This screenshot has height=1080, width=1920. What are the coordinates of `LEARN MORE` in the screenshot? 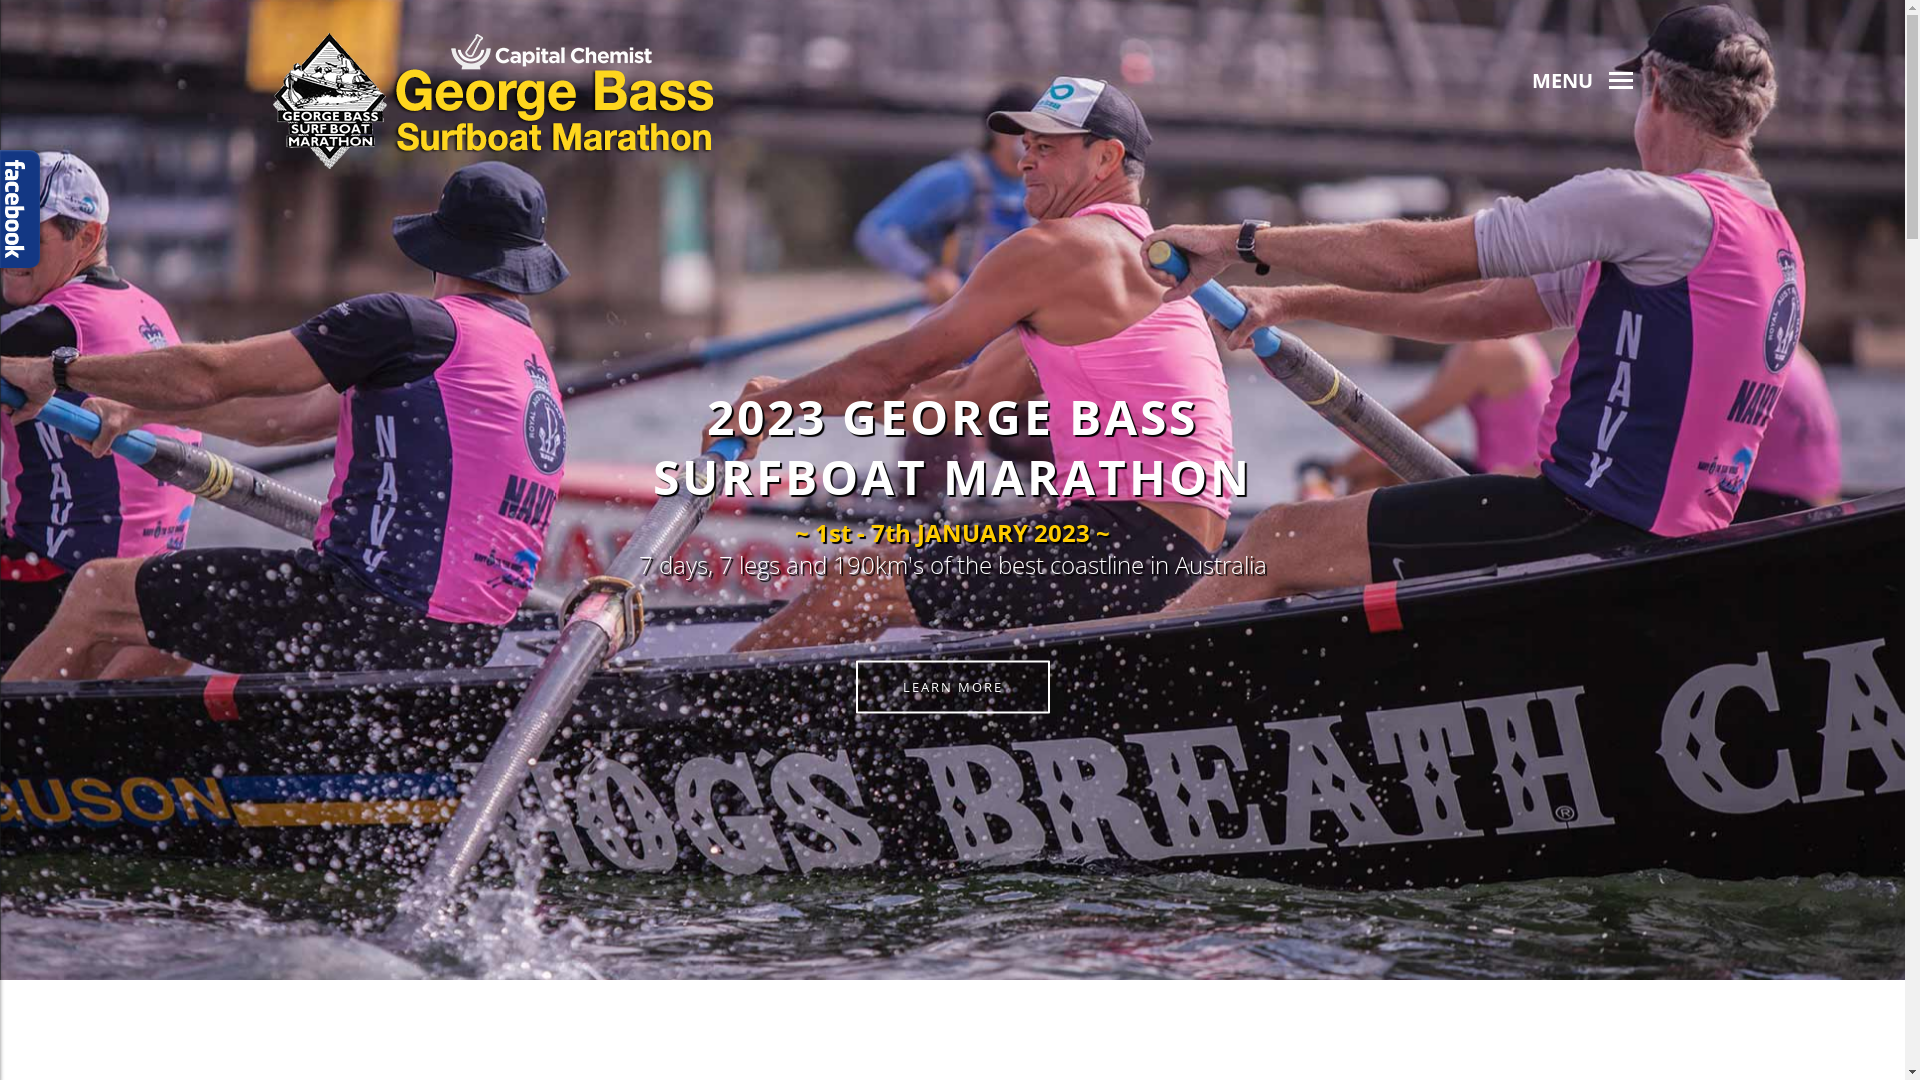 It's located at (953, 686).